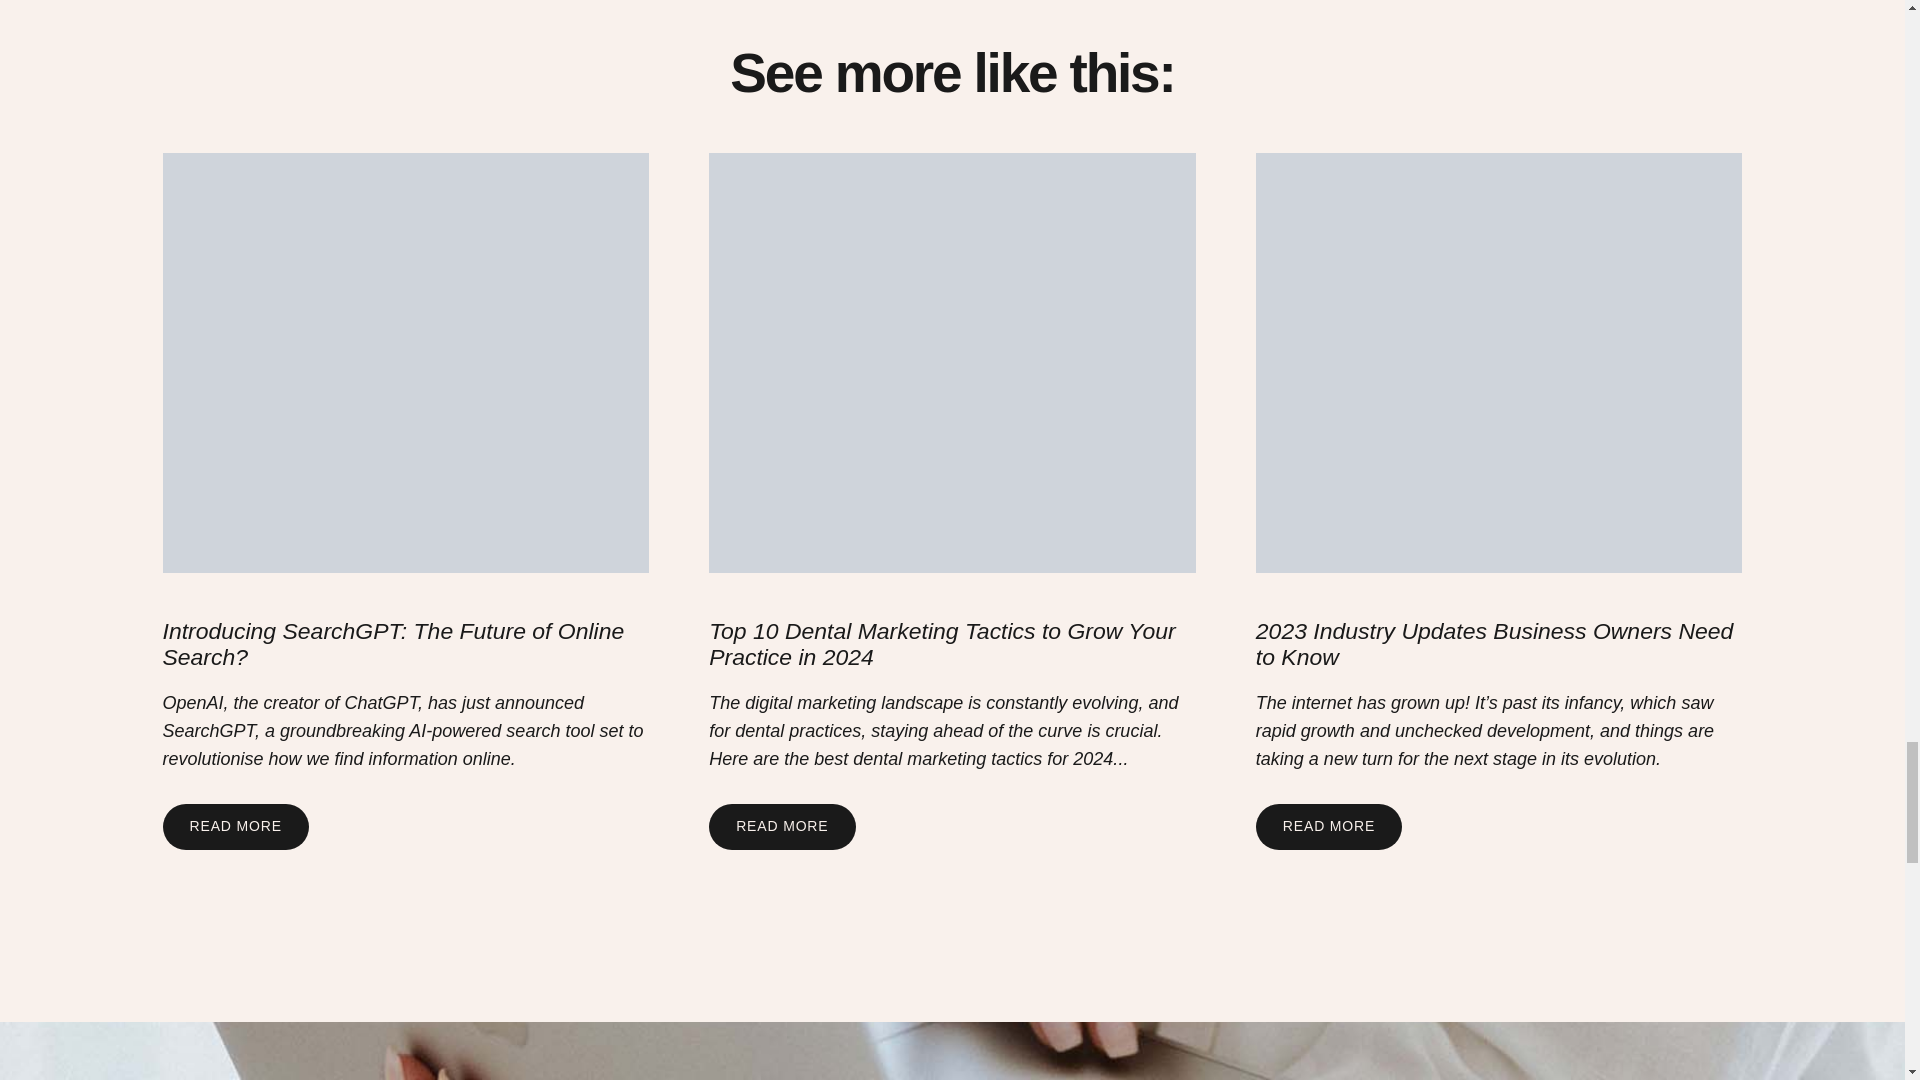 The image size is (1920, 1080). What do you see at coordinates (1328, 826) in the screenshot?
I see `READ MORE` at bounding box center [1328, 826].